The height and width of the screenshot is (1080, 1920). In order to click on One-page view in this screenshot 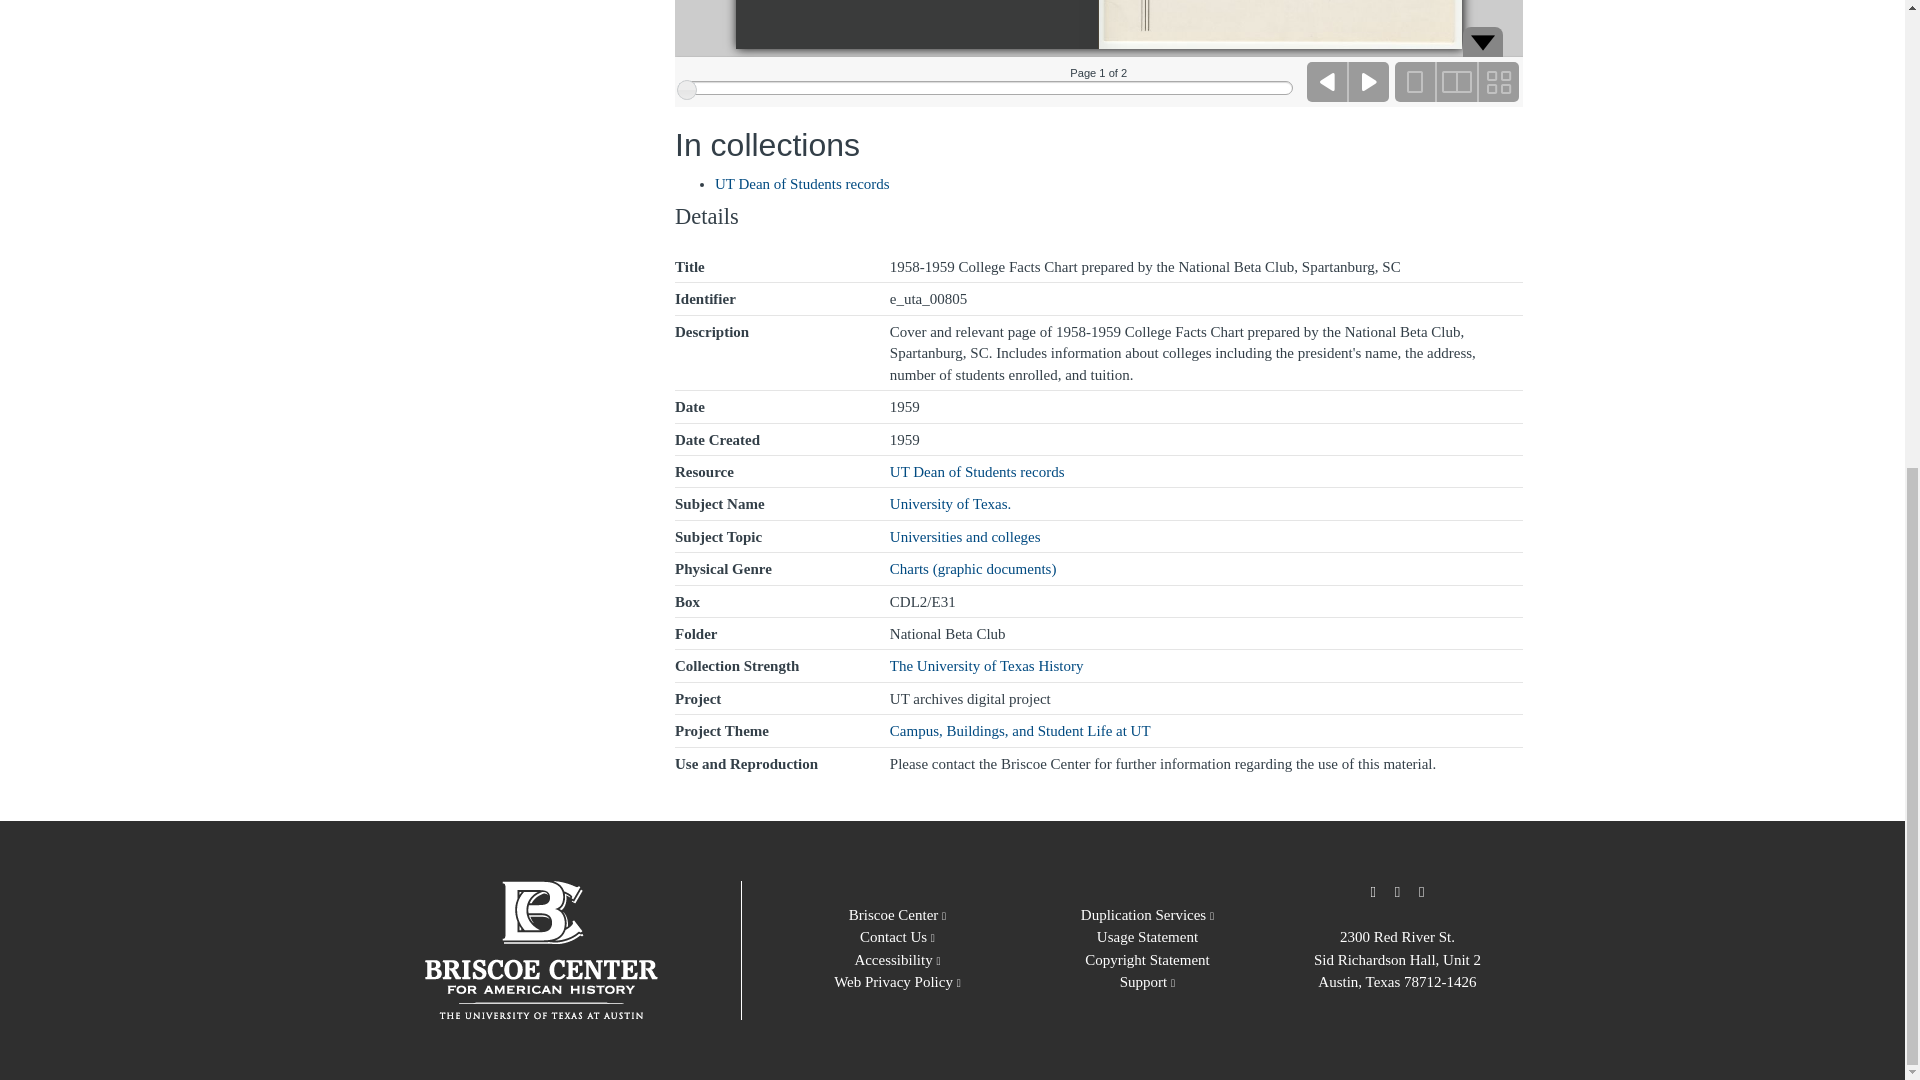, I will do `click(1414, 81)`.